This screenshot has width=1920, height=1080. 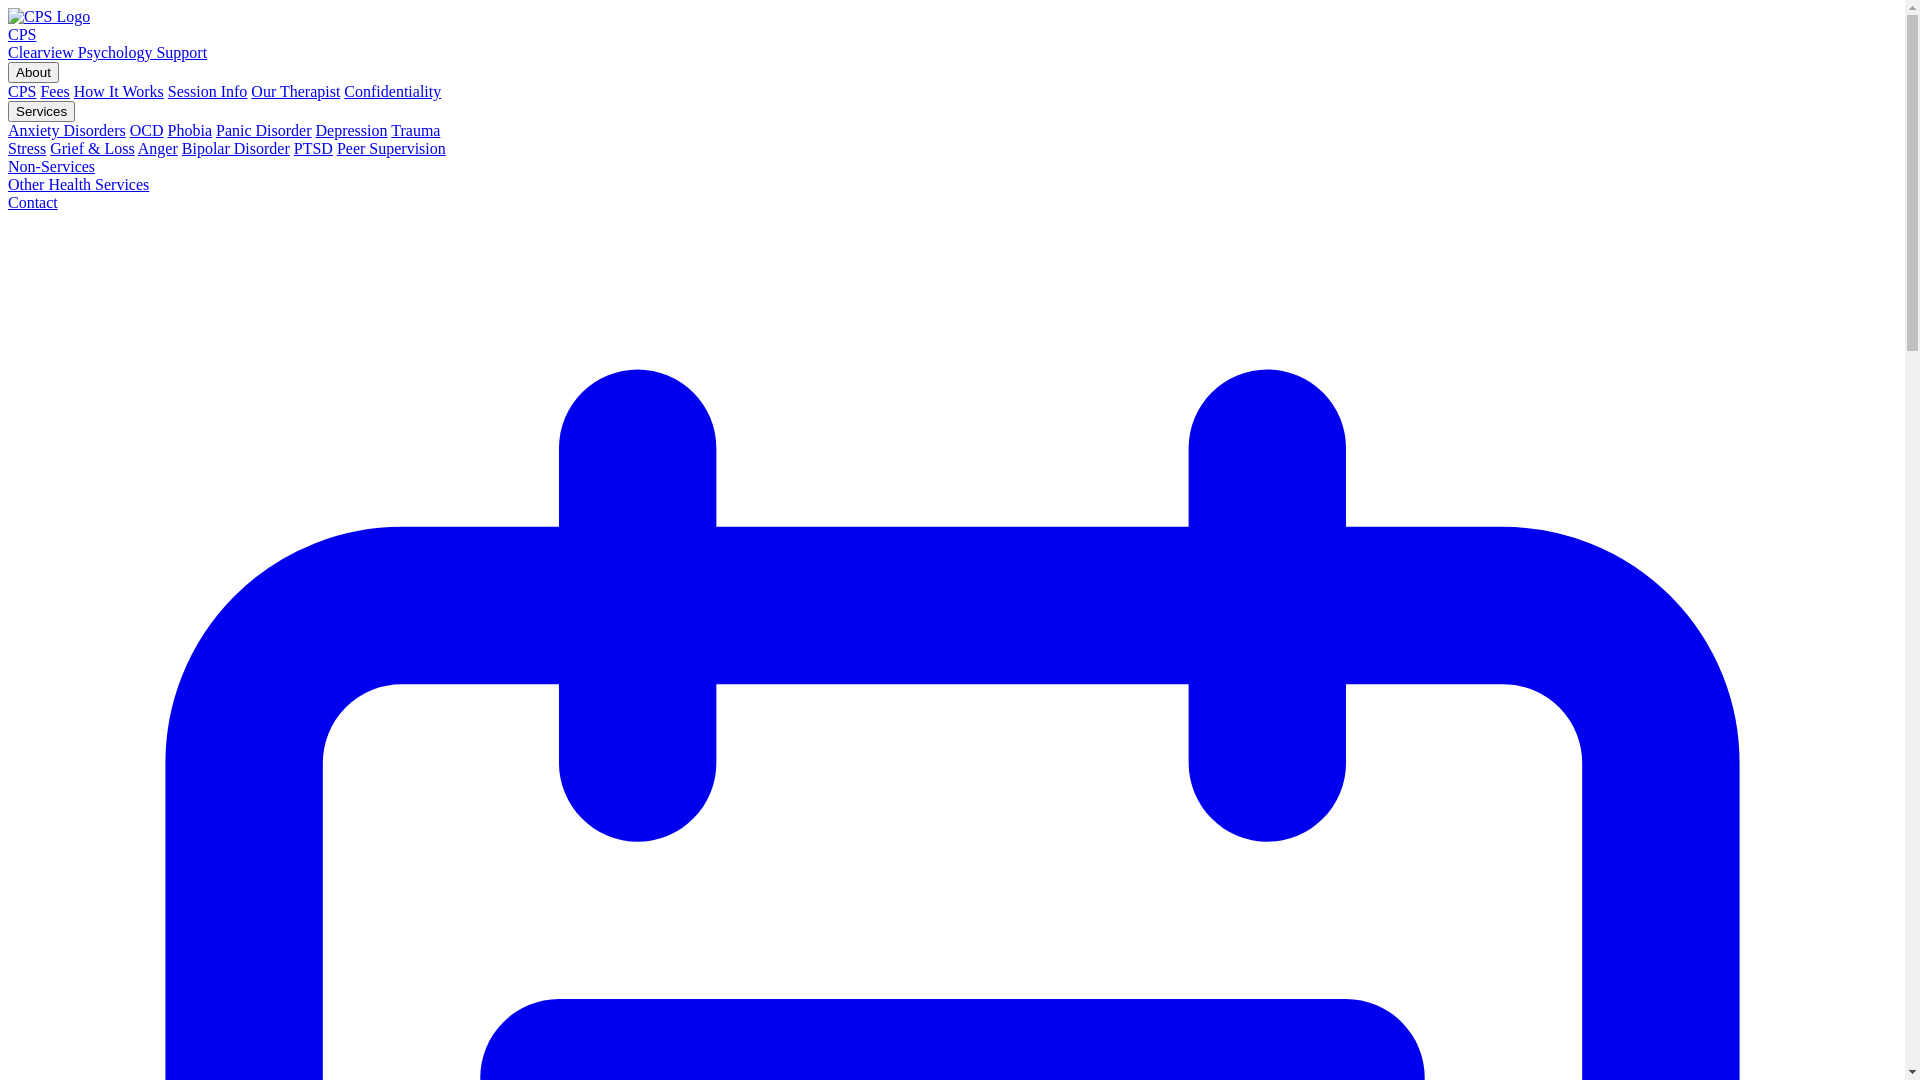 What do you see at coordinates (33, 202) in the screenshot?
I see `Contact` at bounding box center [33, 202].